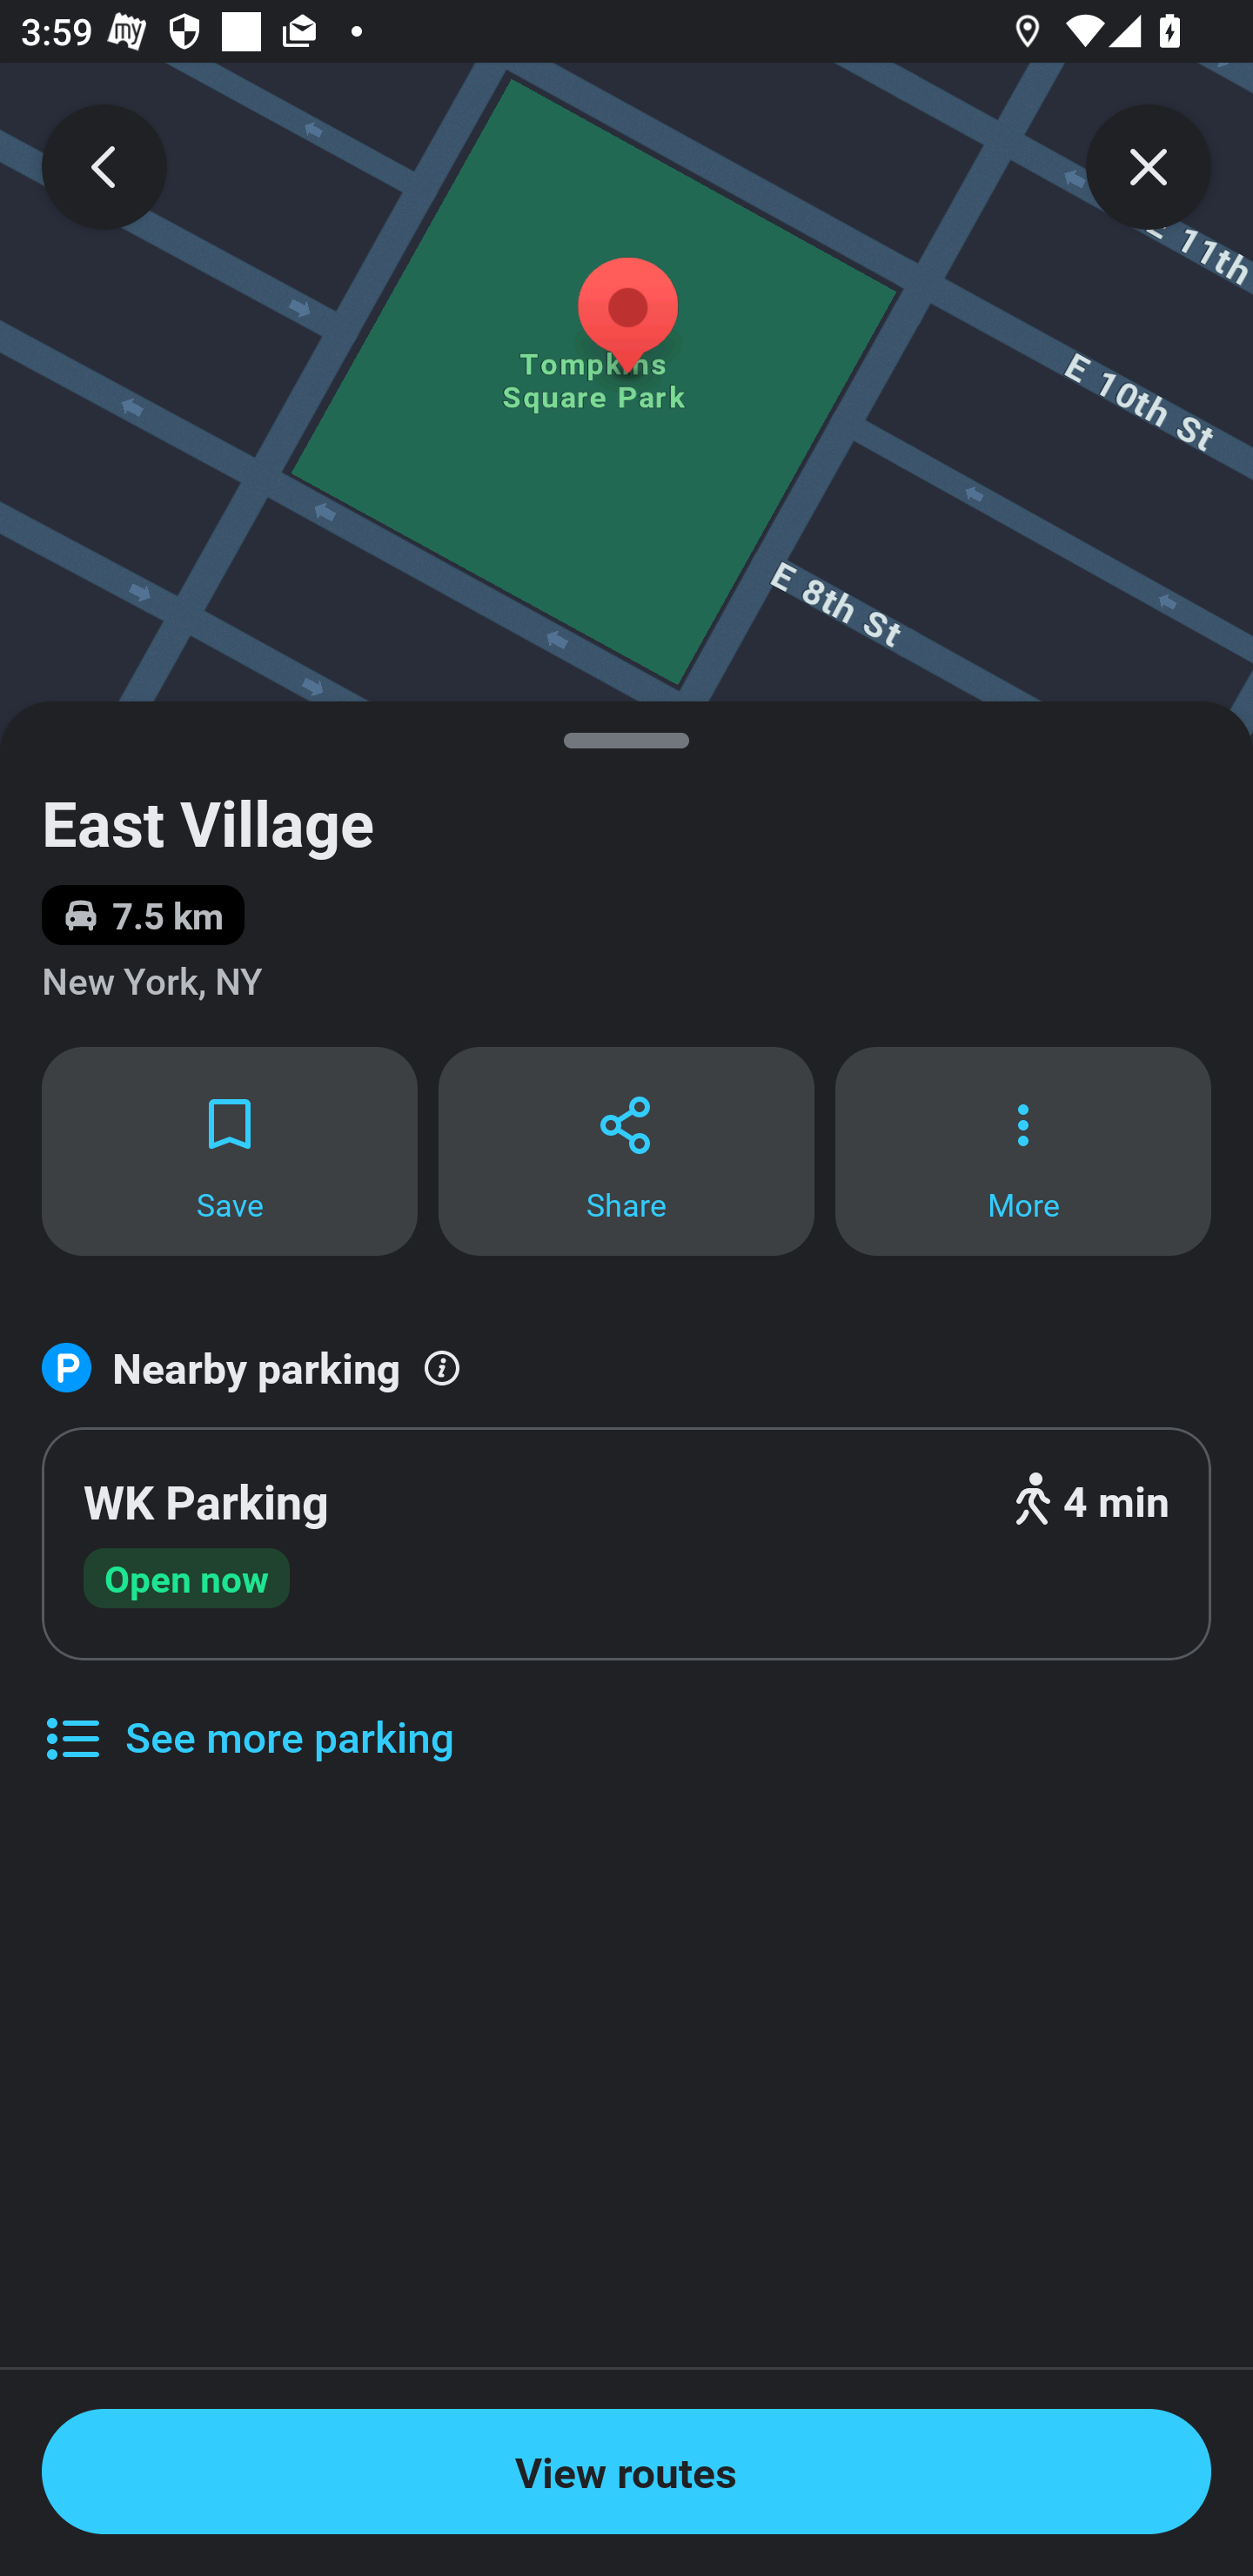 This screenshot has height=2576, width=1253. What do you see at coordinates (229, 1150) in the screenshot?
I see `Save` at bounding box center [229, 1150].